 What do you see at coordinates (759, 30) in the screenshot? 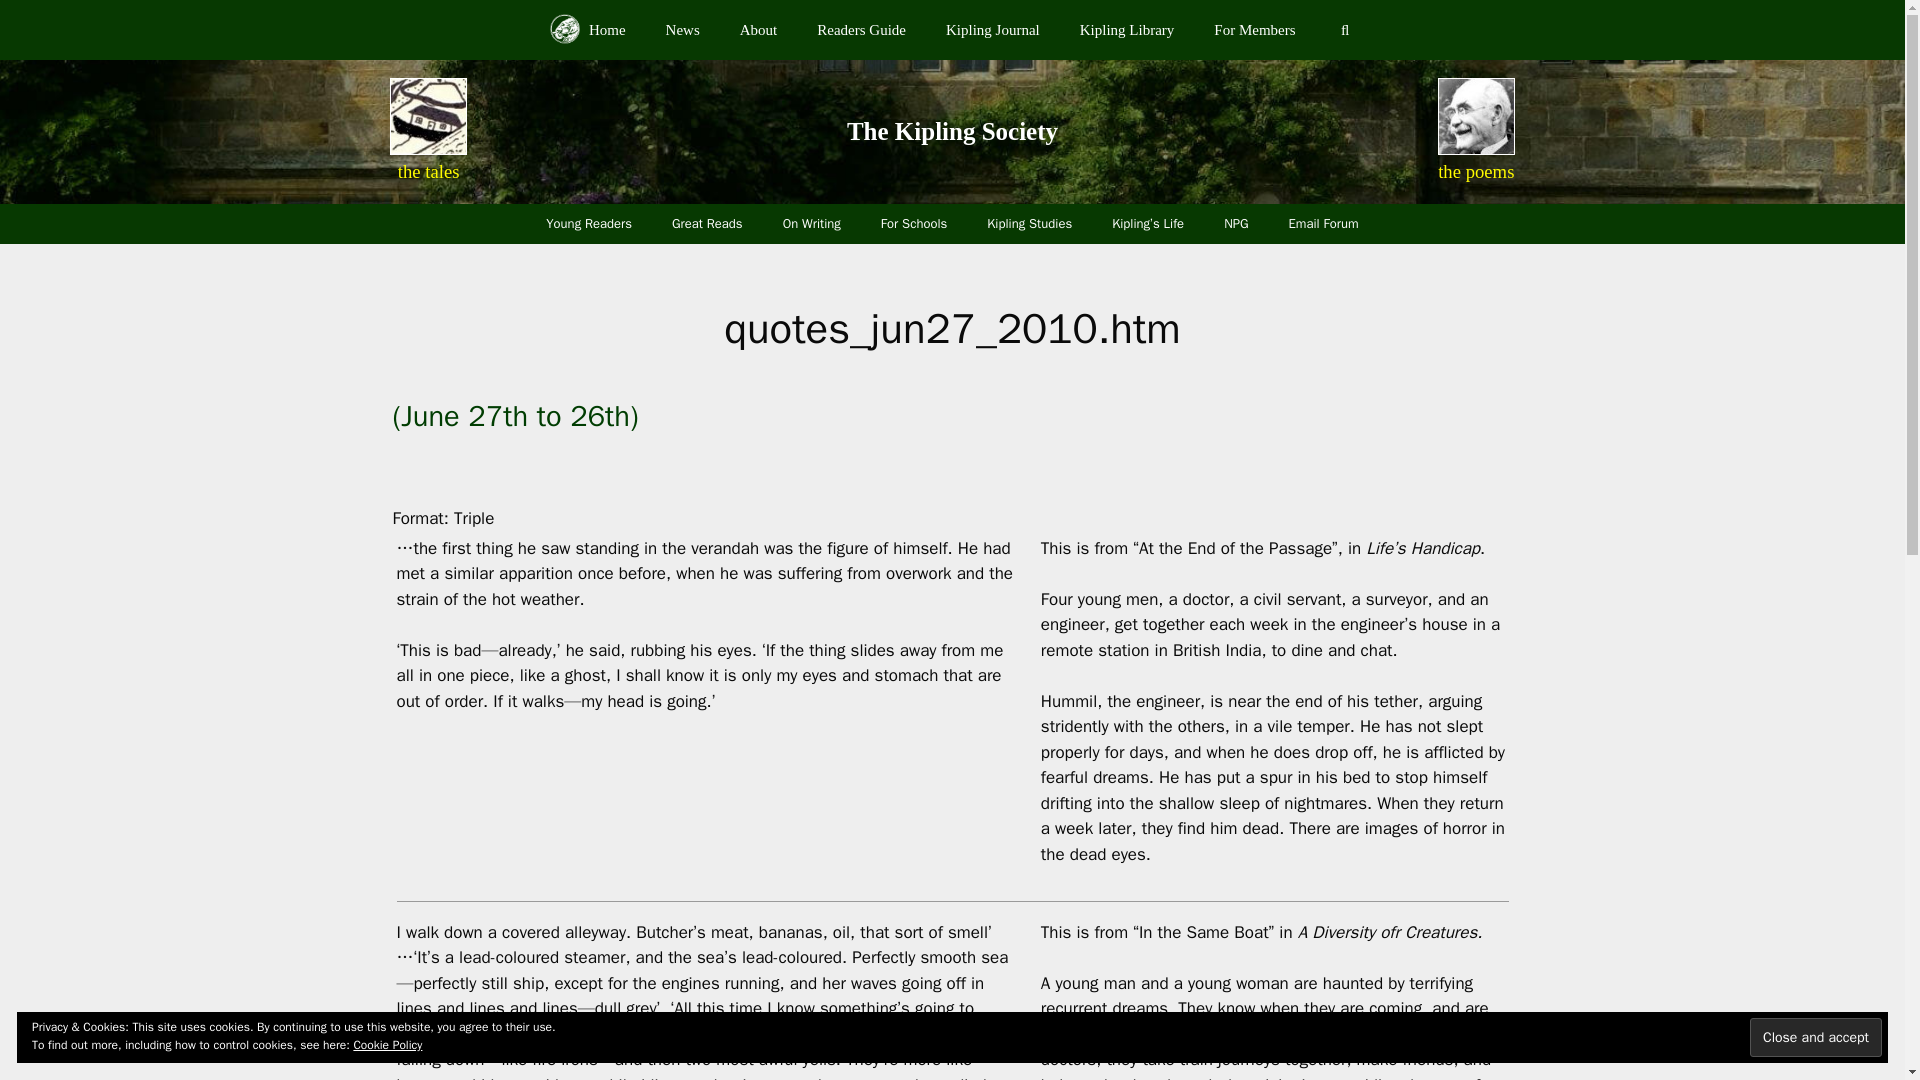
I see `About` at bounding box center [759, 30].